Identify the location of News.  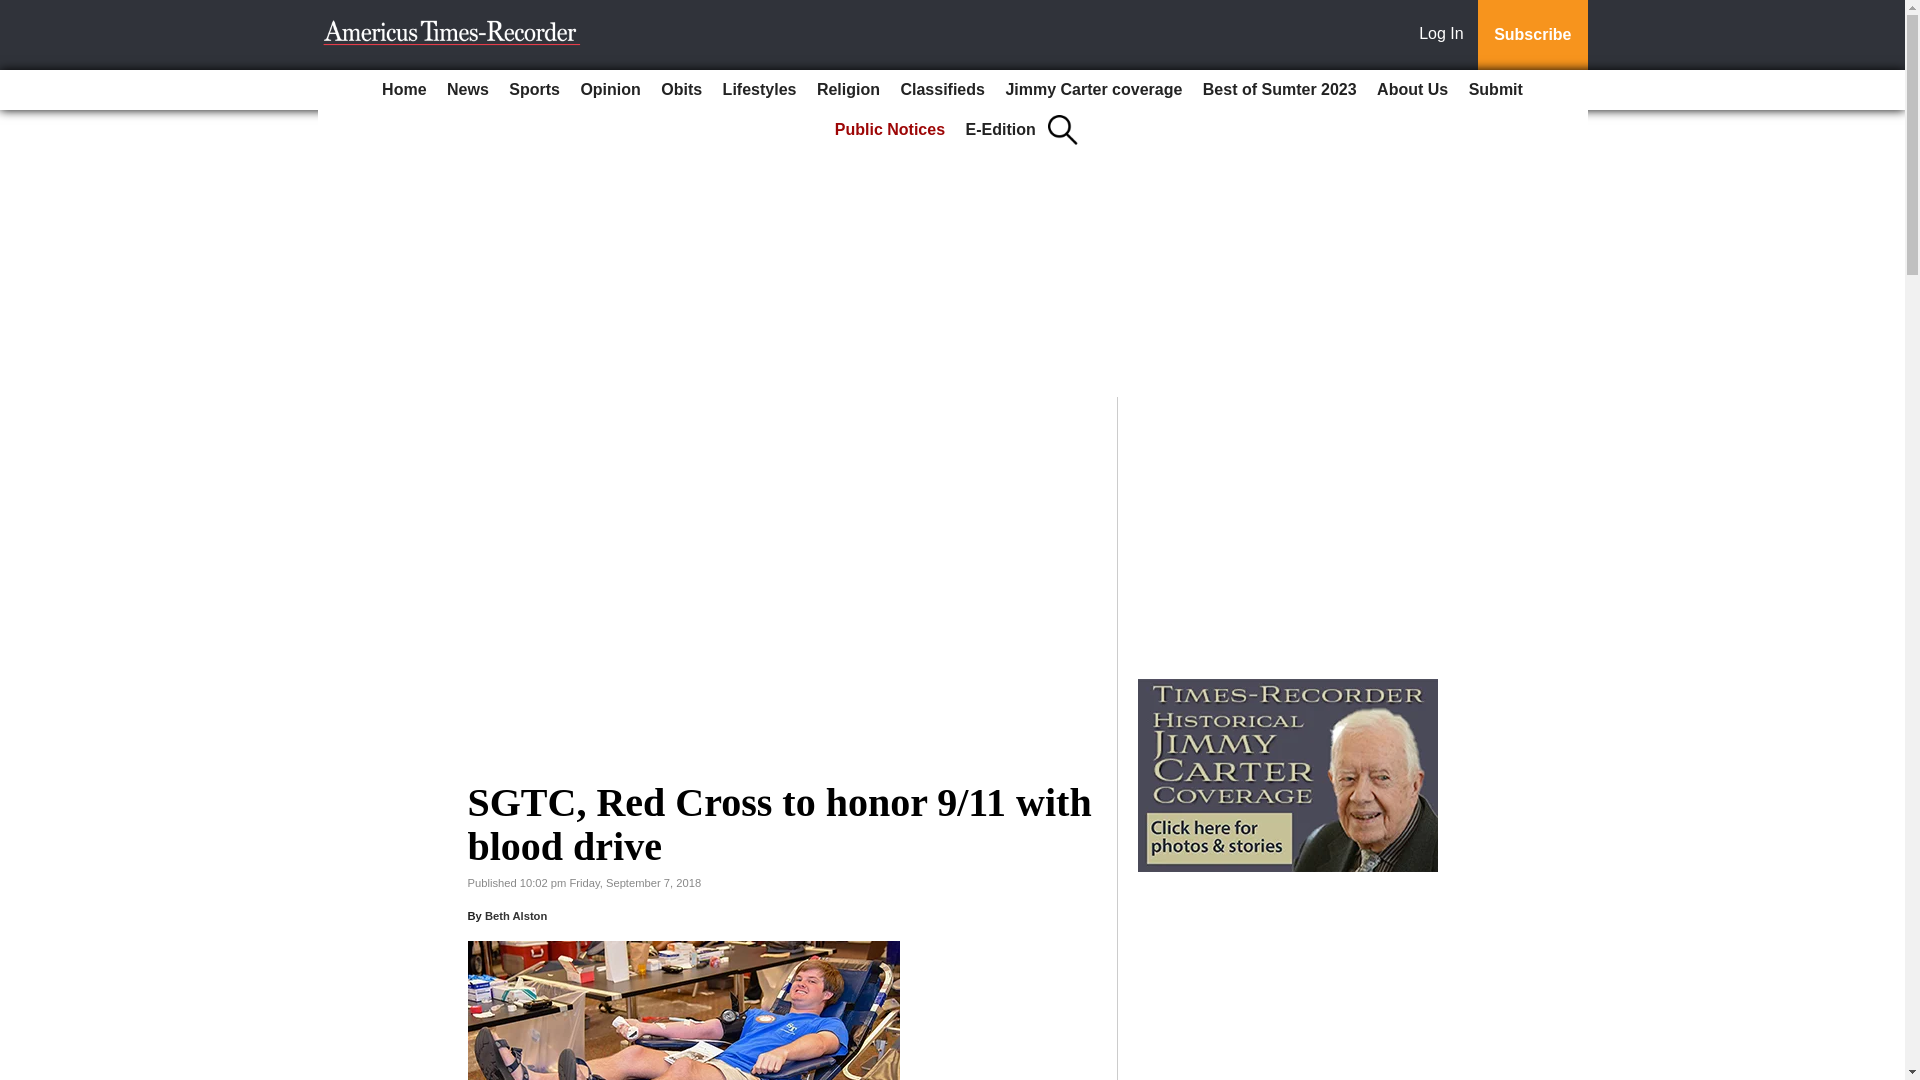
(468, 90).